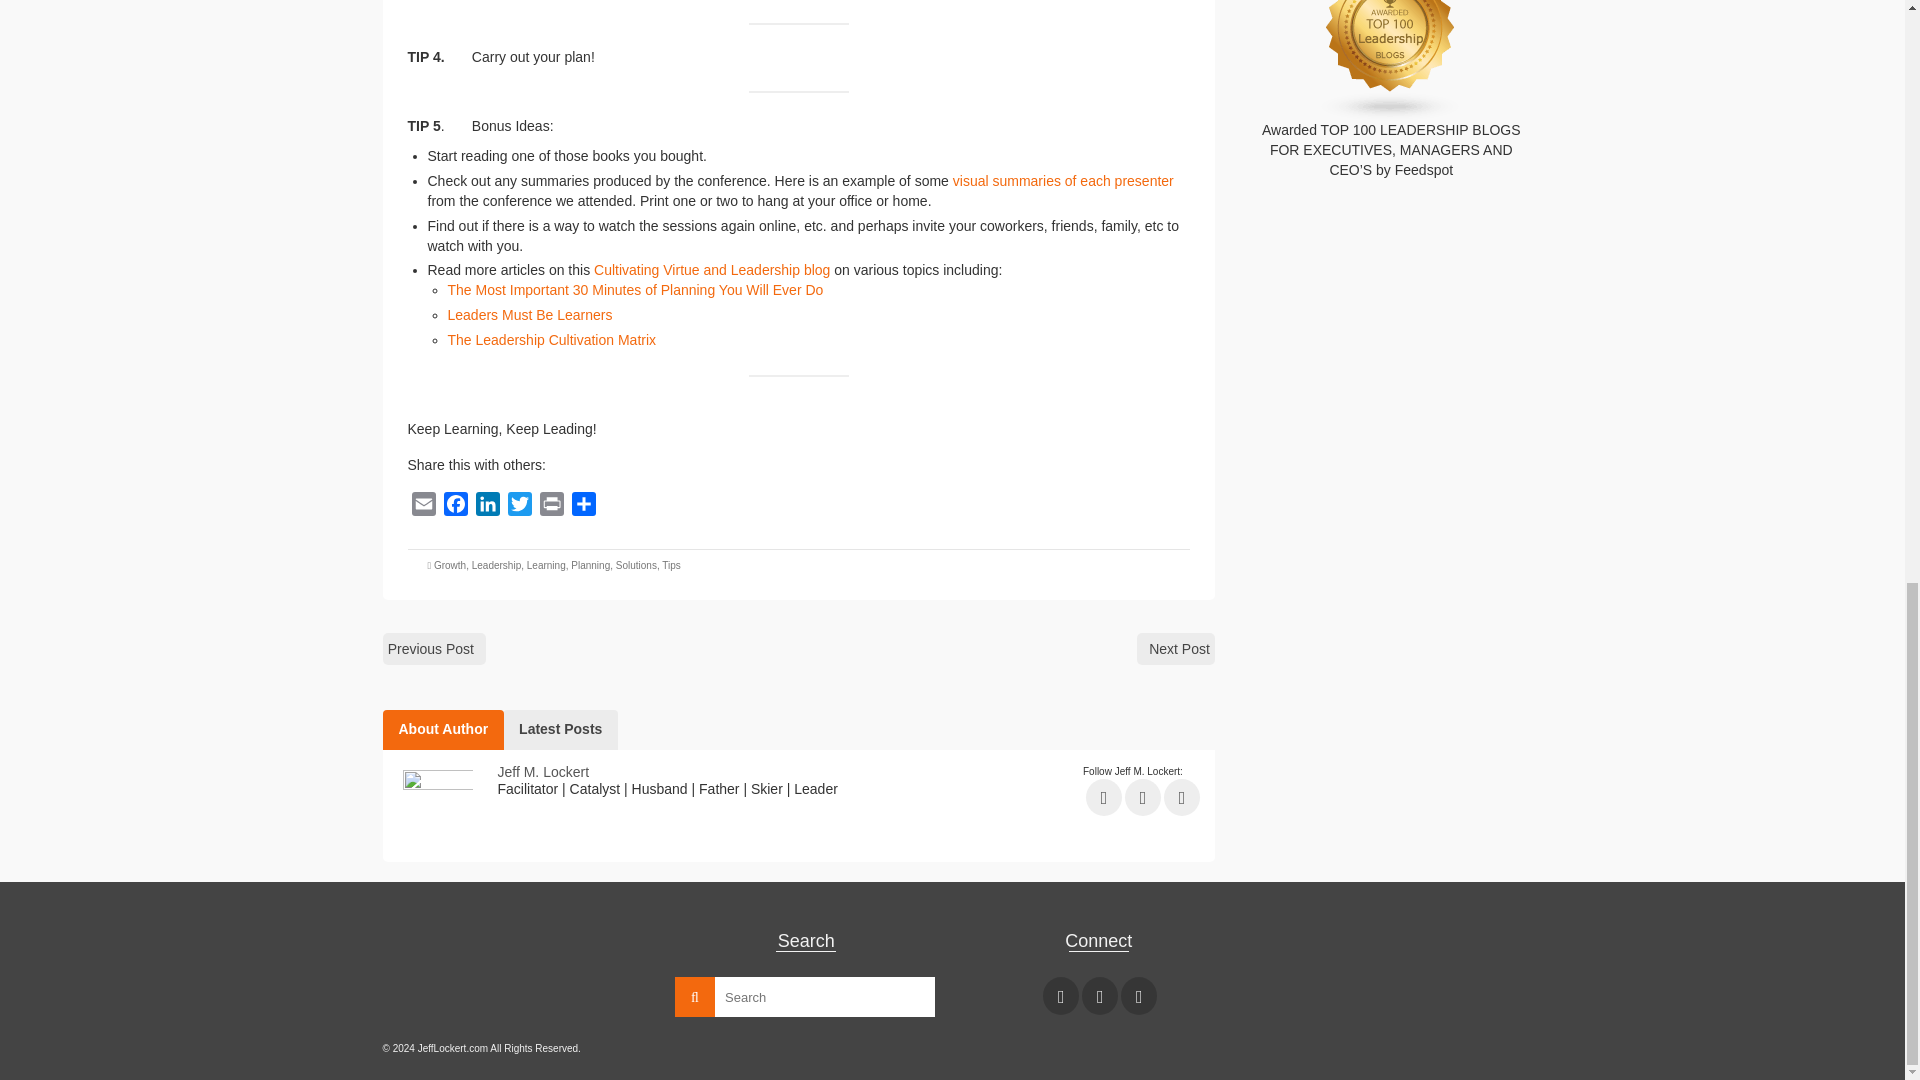  I want to click on Follow  Jeff M. Lockert on Twitter, so click(1143, 797).